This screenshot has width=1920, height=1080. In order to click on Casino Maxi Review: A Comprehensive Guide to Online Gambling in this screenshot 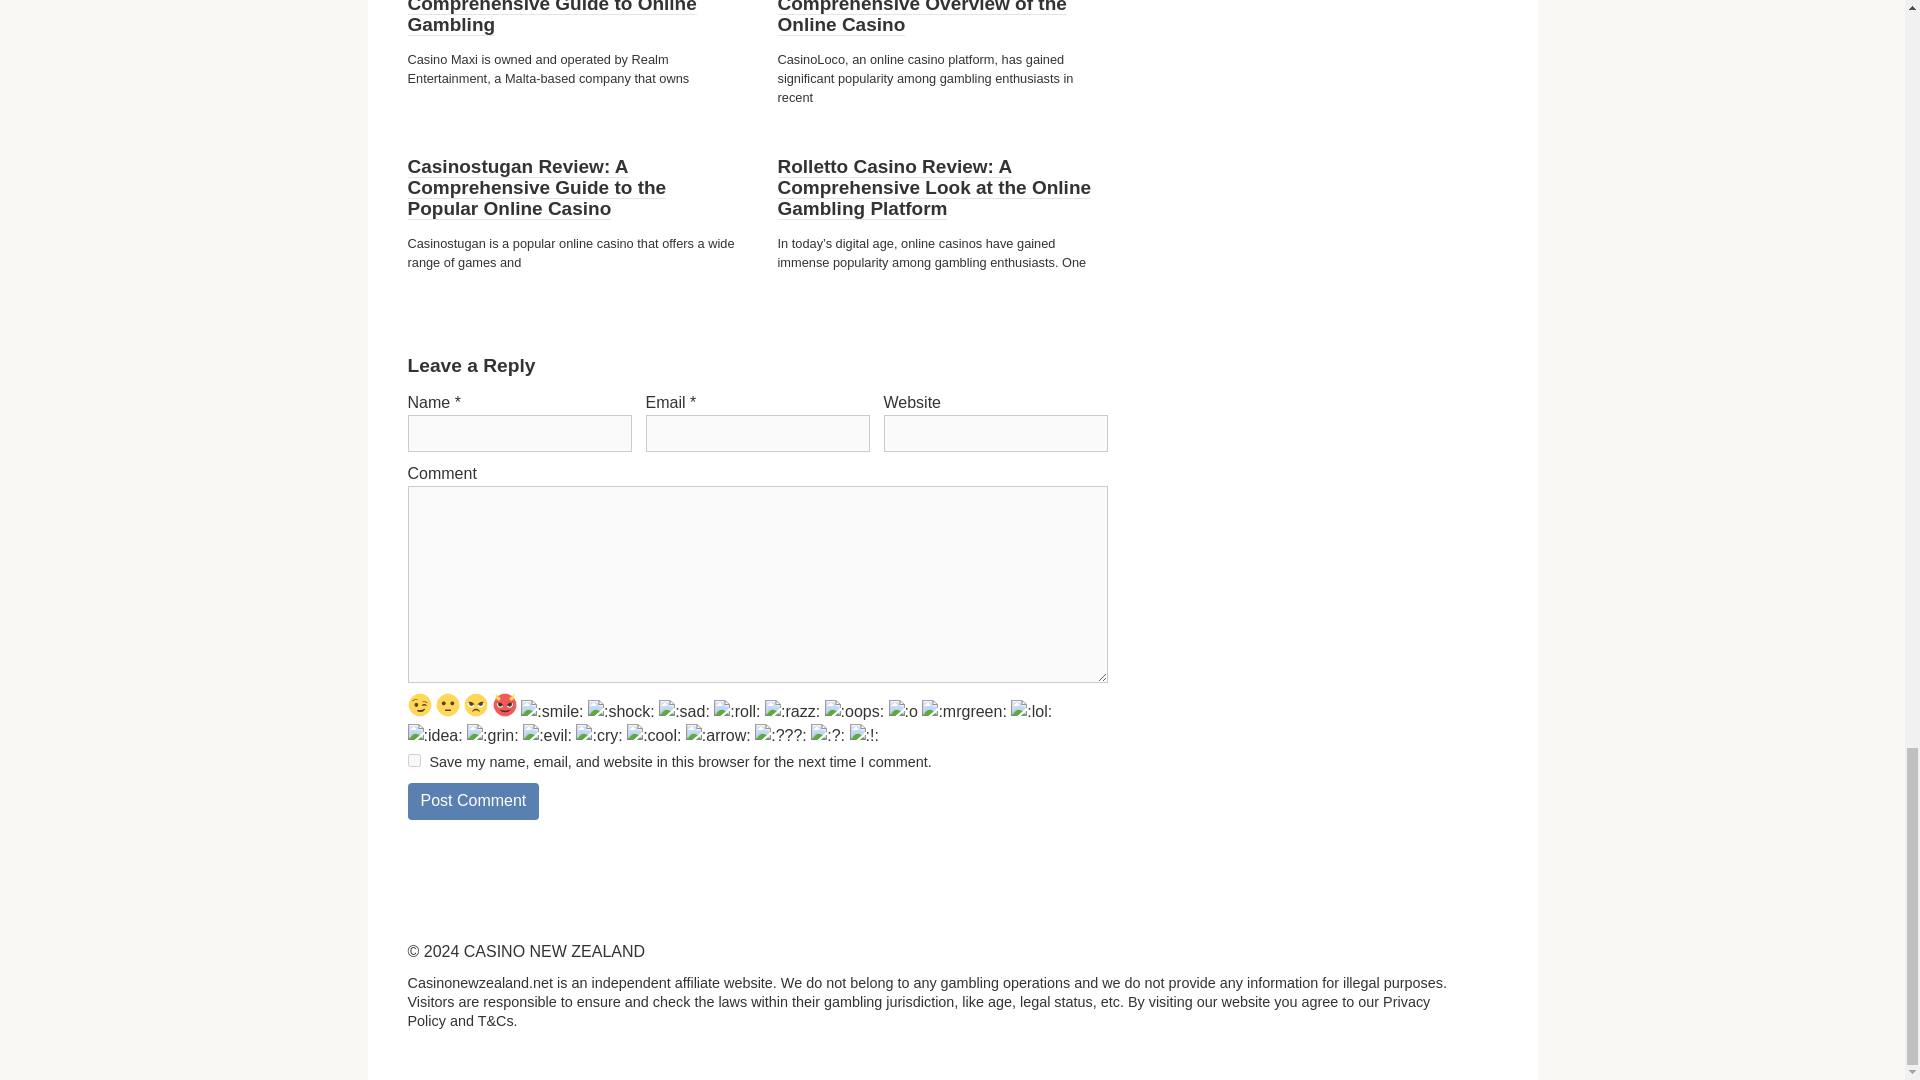, I will do `click(552, 18)`.